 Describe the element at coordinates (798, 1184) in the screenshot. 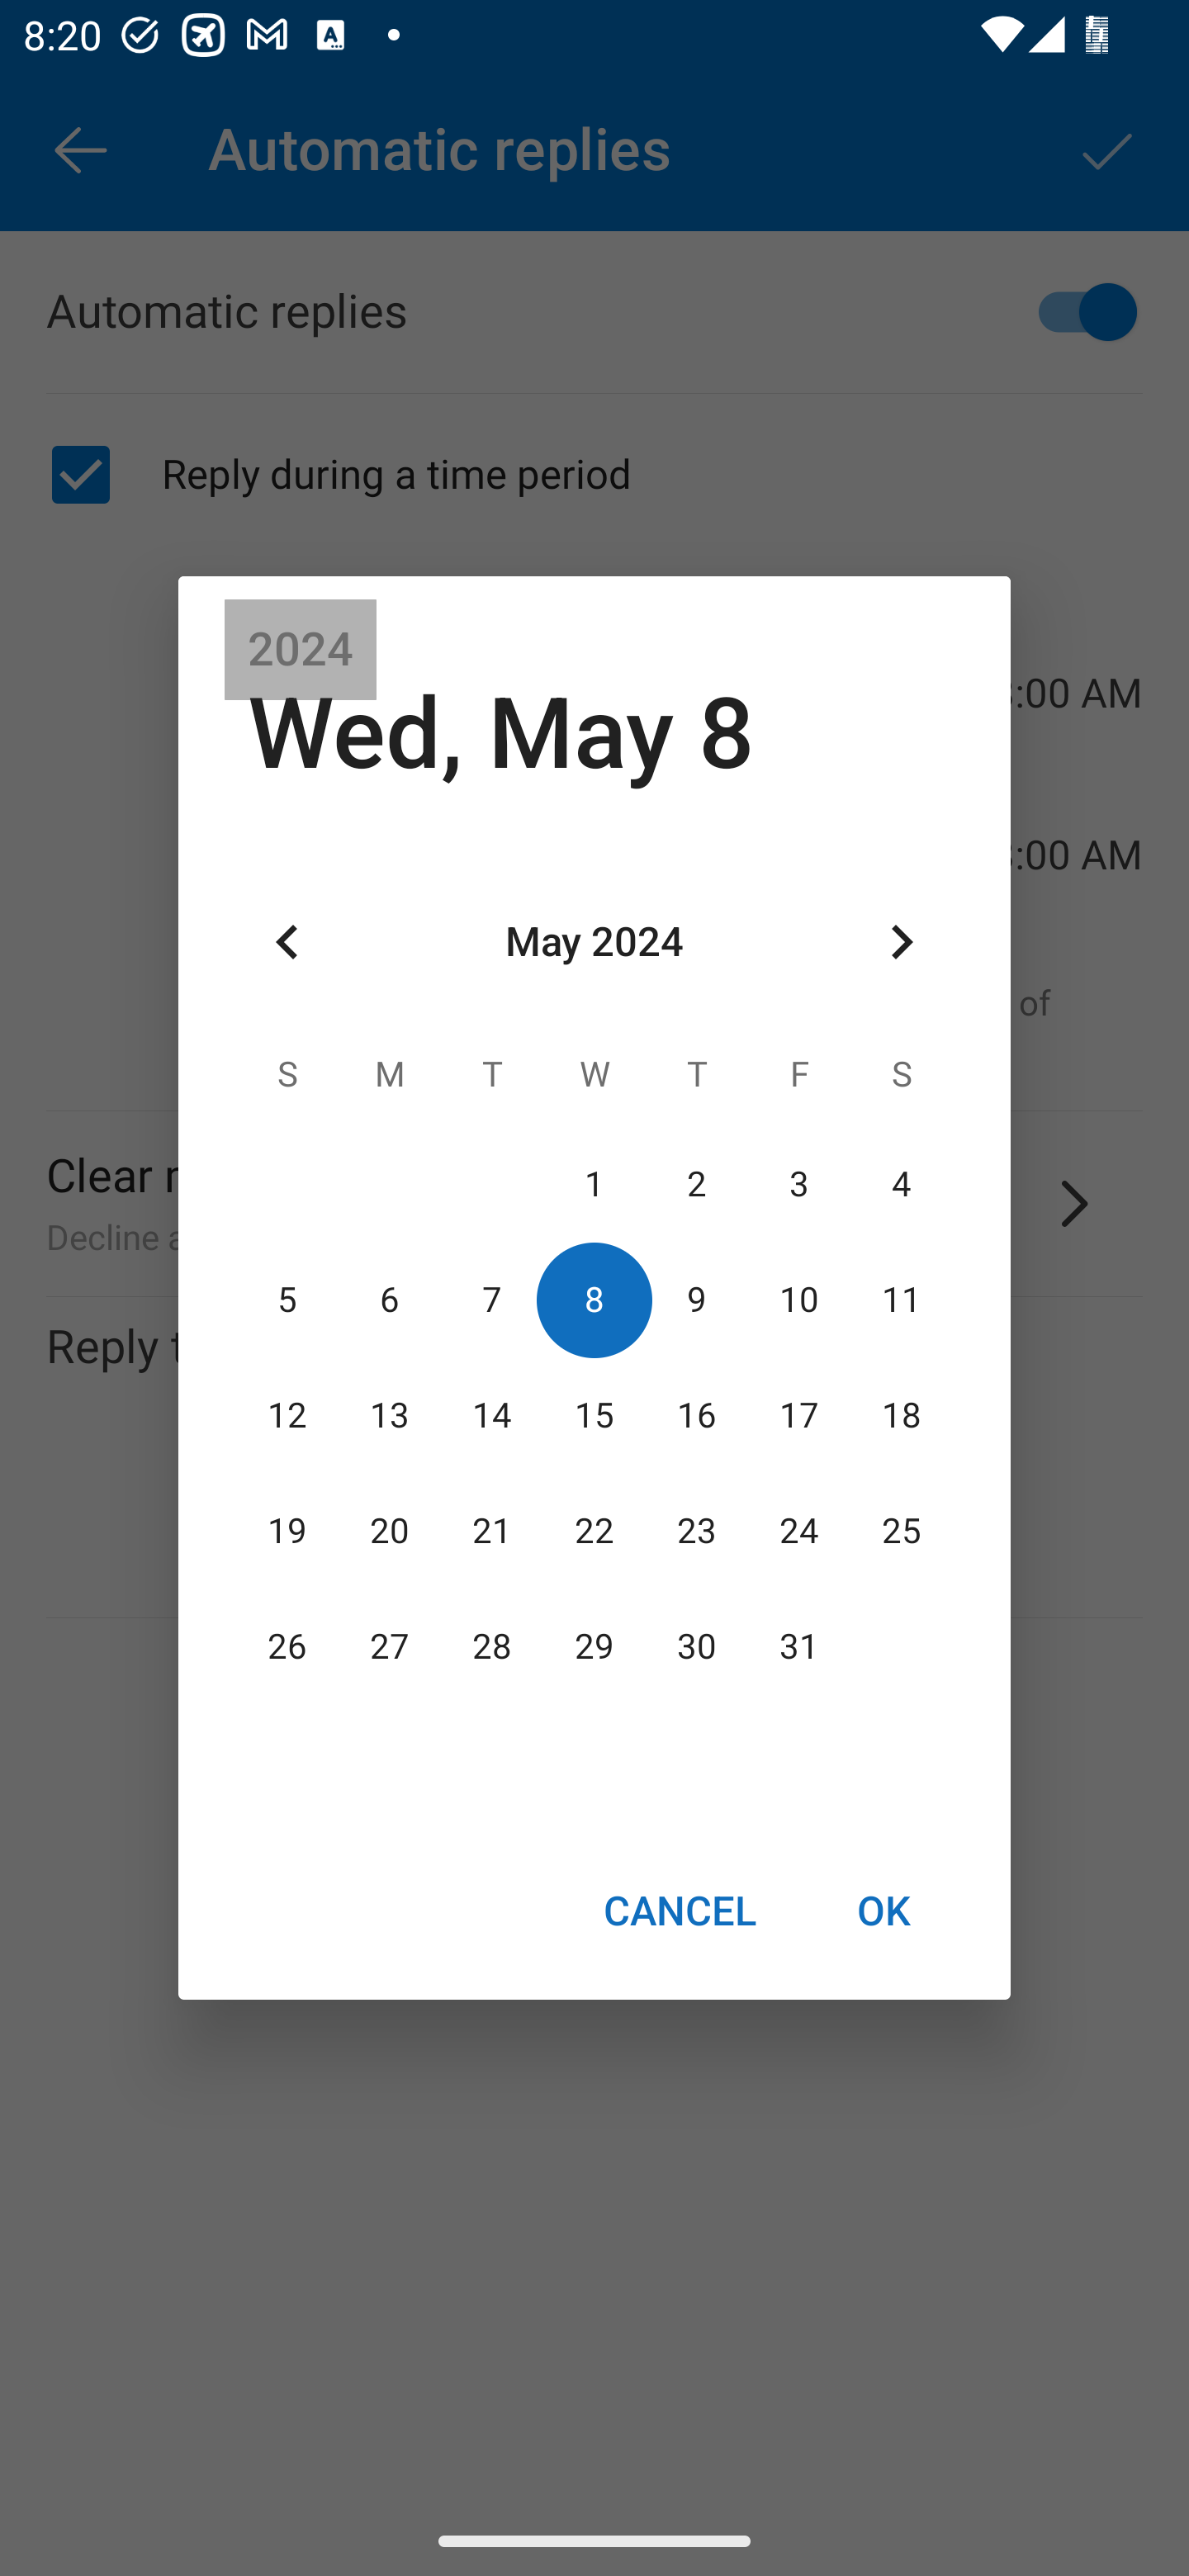

I see `3 03 May 2024` at that location.